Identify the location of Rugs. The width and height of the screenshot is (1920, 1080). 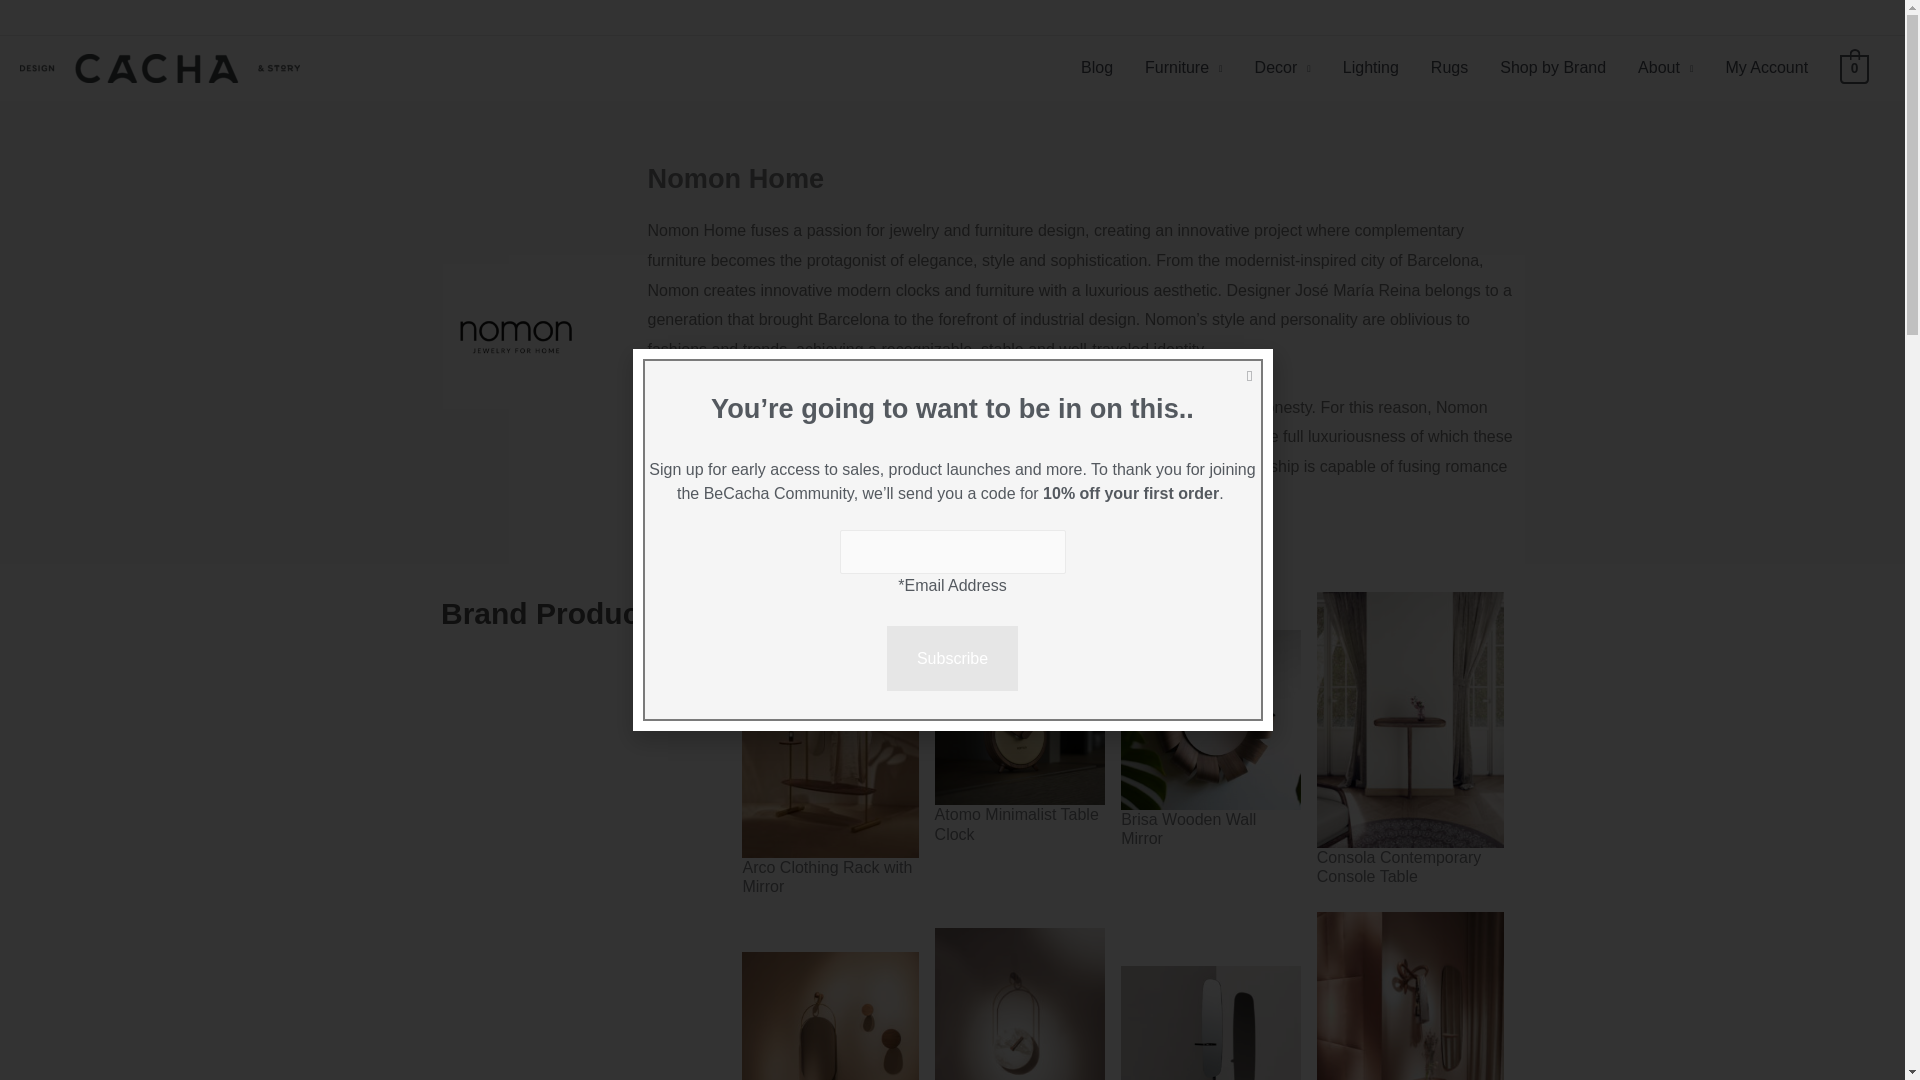
(1450, 68).